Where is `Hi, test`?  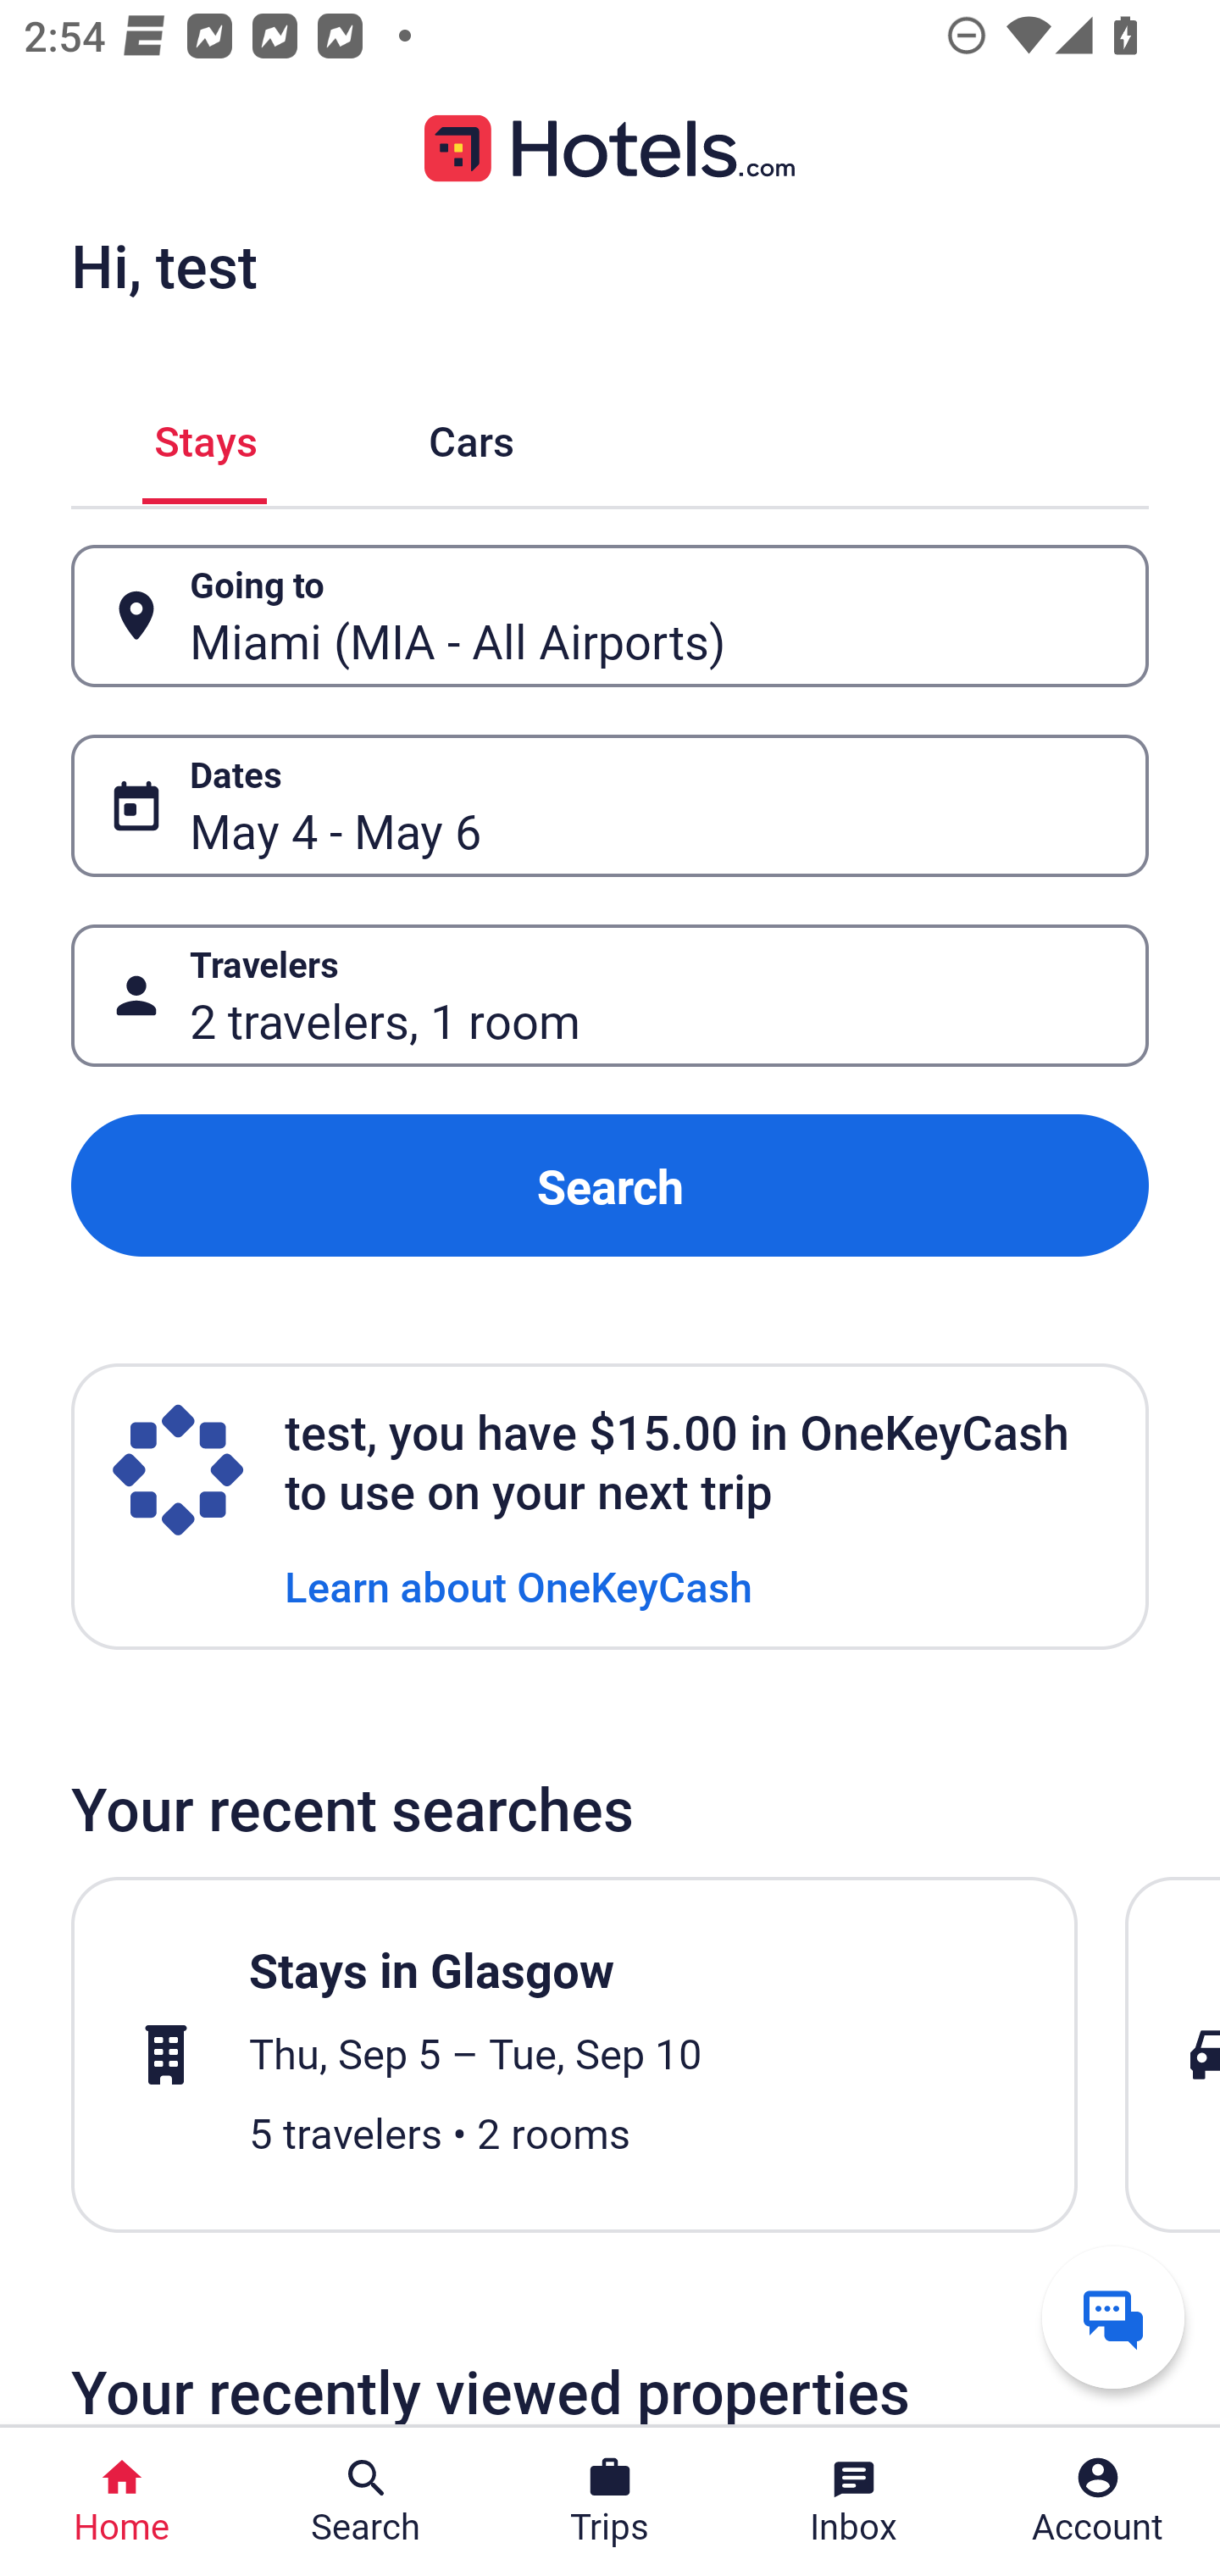 Hi, test is located at coordinates (164, 265).